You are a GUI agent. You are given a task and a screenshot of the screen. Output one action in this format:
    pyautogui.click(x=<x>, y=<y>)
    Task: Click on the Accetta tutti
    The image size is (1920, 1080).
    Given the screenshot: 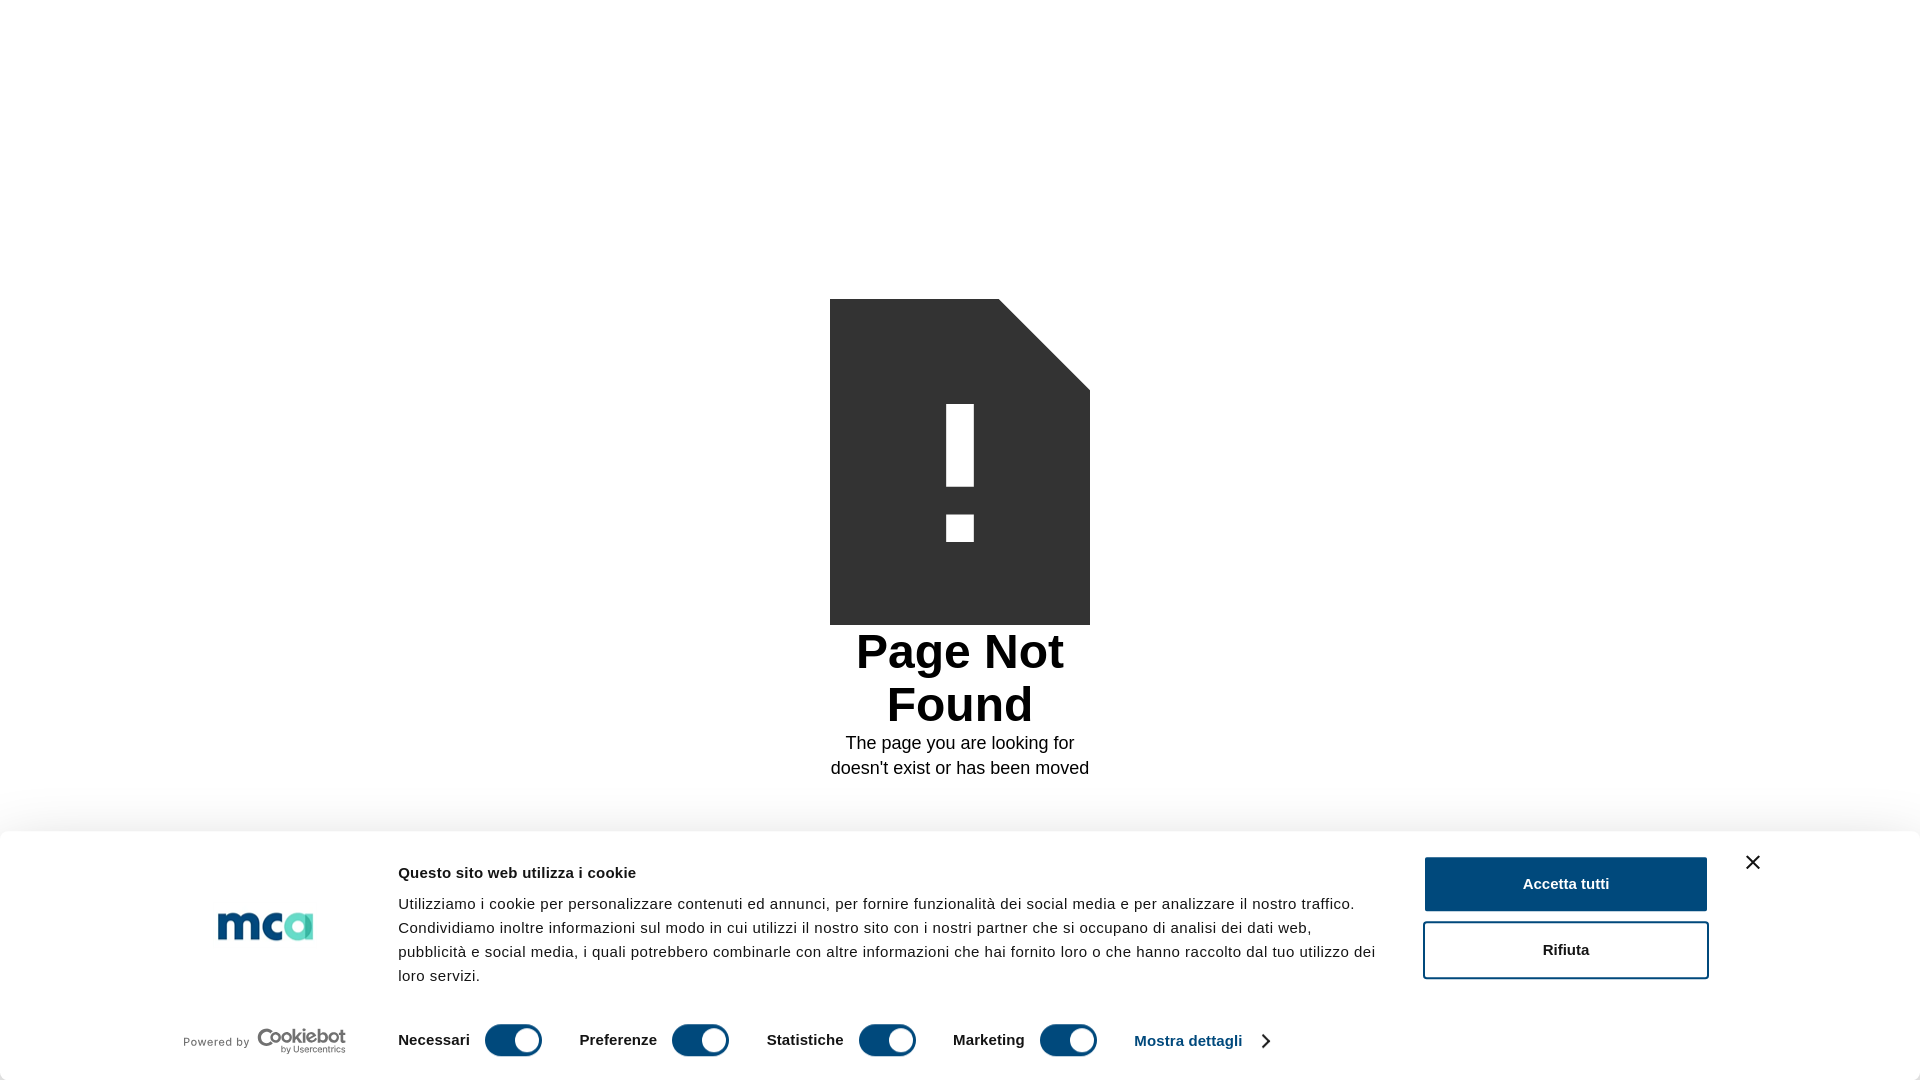 What is the action you would take?
    pyautogui.click(x=1565, y=884)
    